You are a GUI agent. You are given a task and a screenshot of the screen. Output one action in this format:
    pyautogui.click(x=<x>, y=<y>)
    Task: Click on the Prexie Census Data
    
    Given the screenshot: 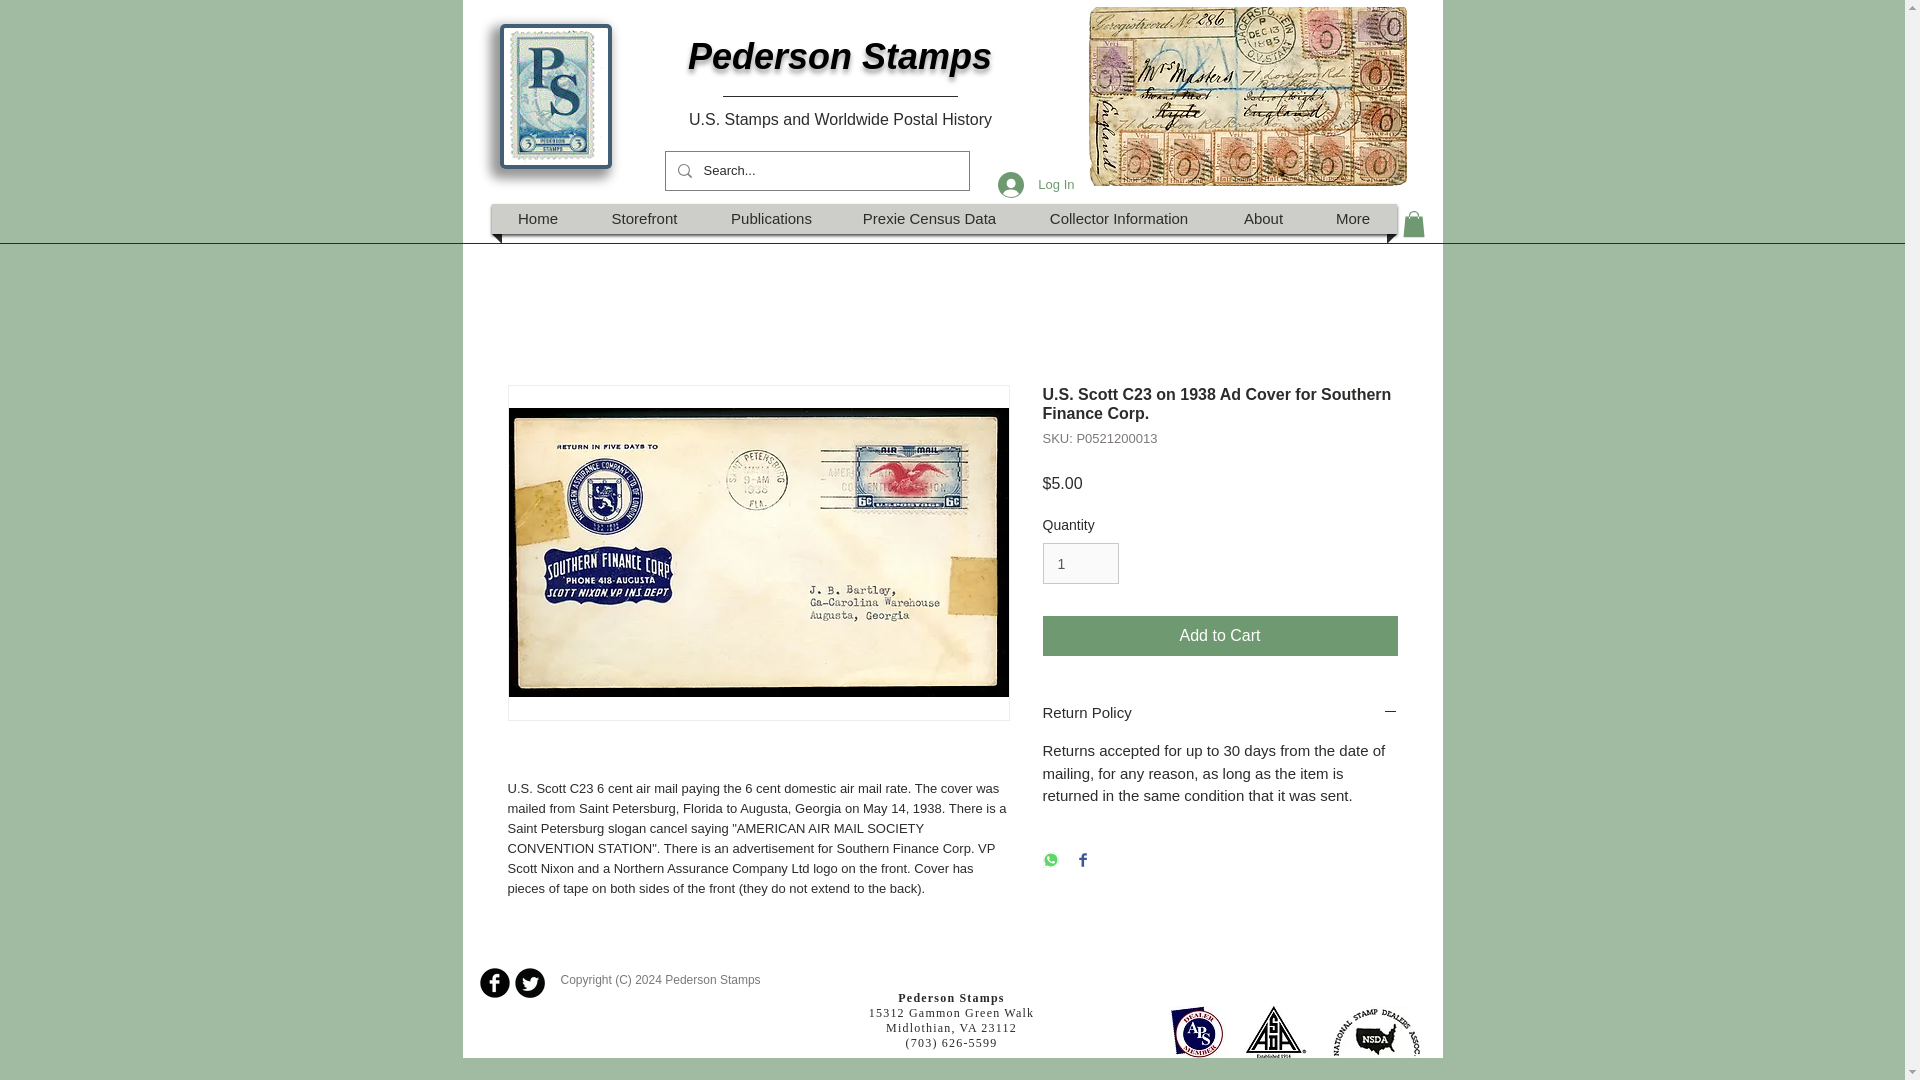 What is the action you would take?
    pyautogui.click(x=930, y=219)
    